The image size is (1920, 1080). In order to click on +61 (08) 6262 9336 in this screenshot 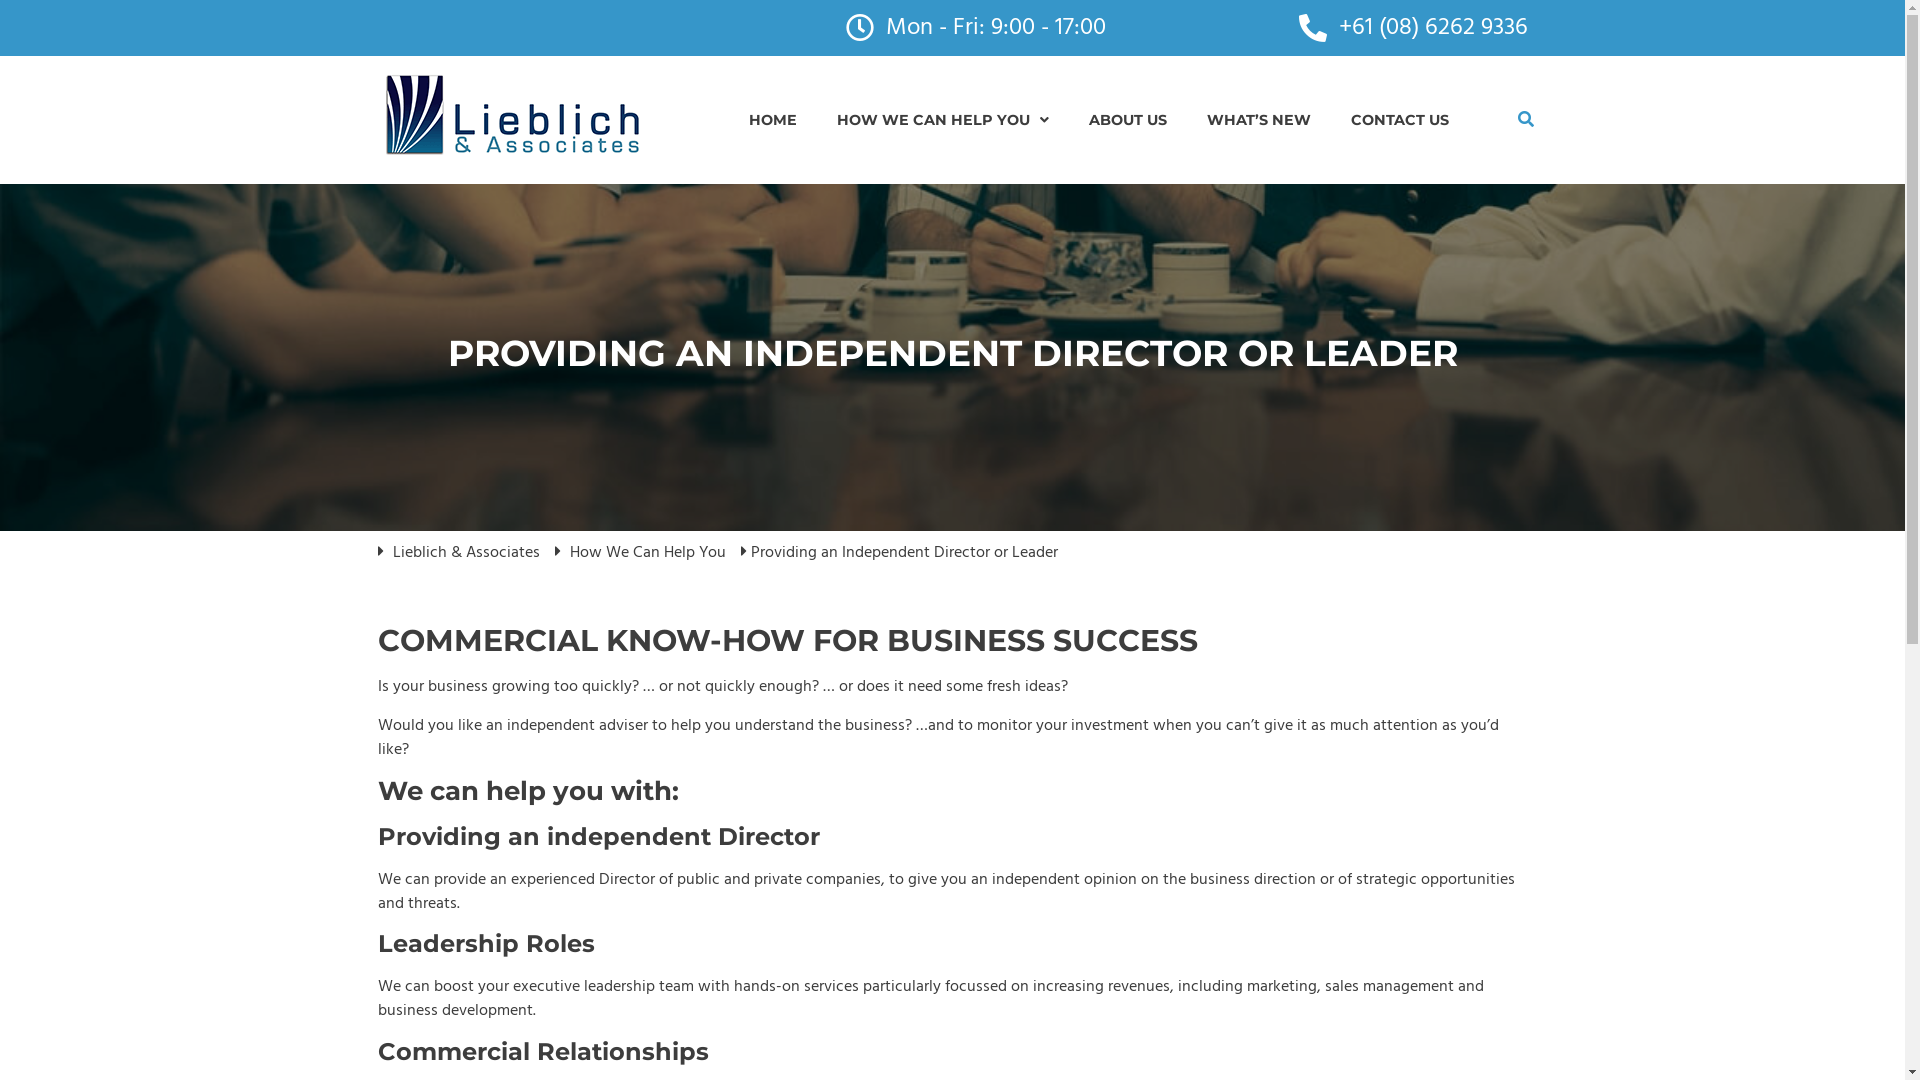, I will do `click(1412, 28)`.